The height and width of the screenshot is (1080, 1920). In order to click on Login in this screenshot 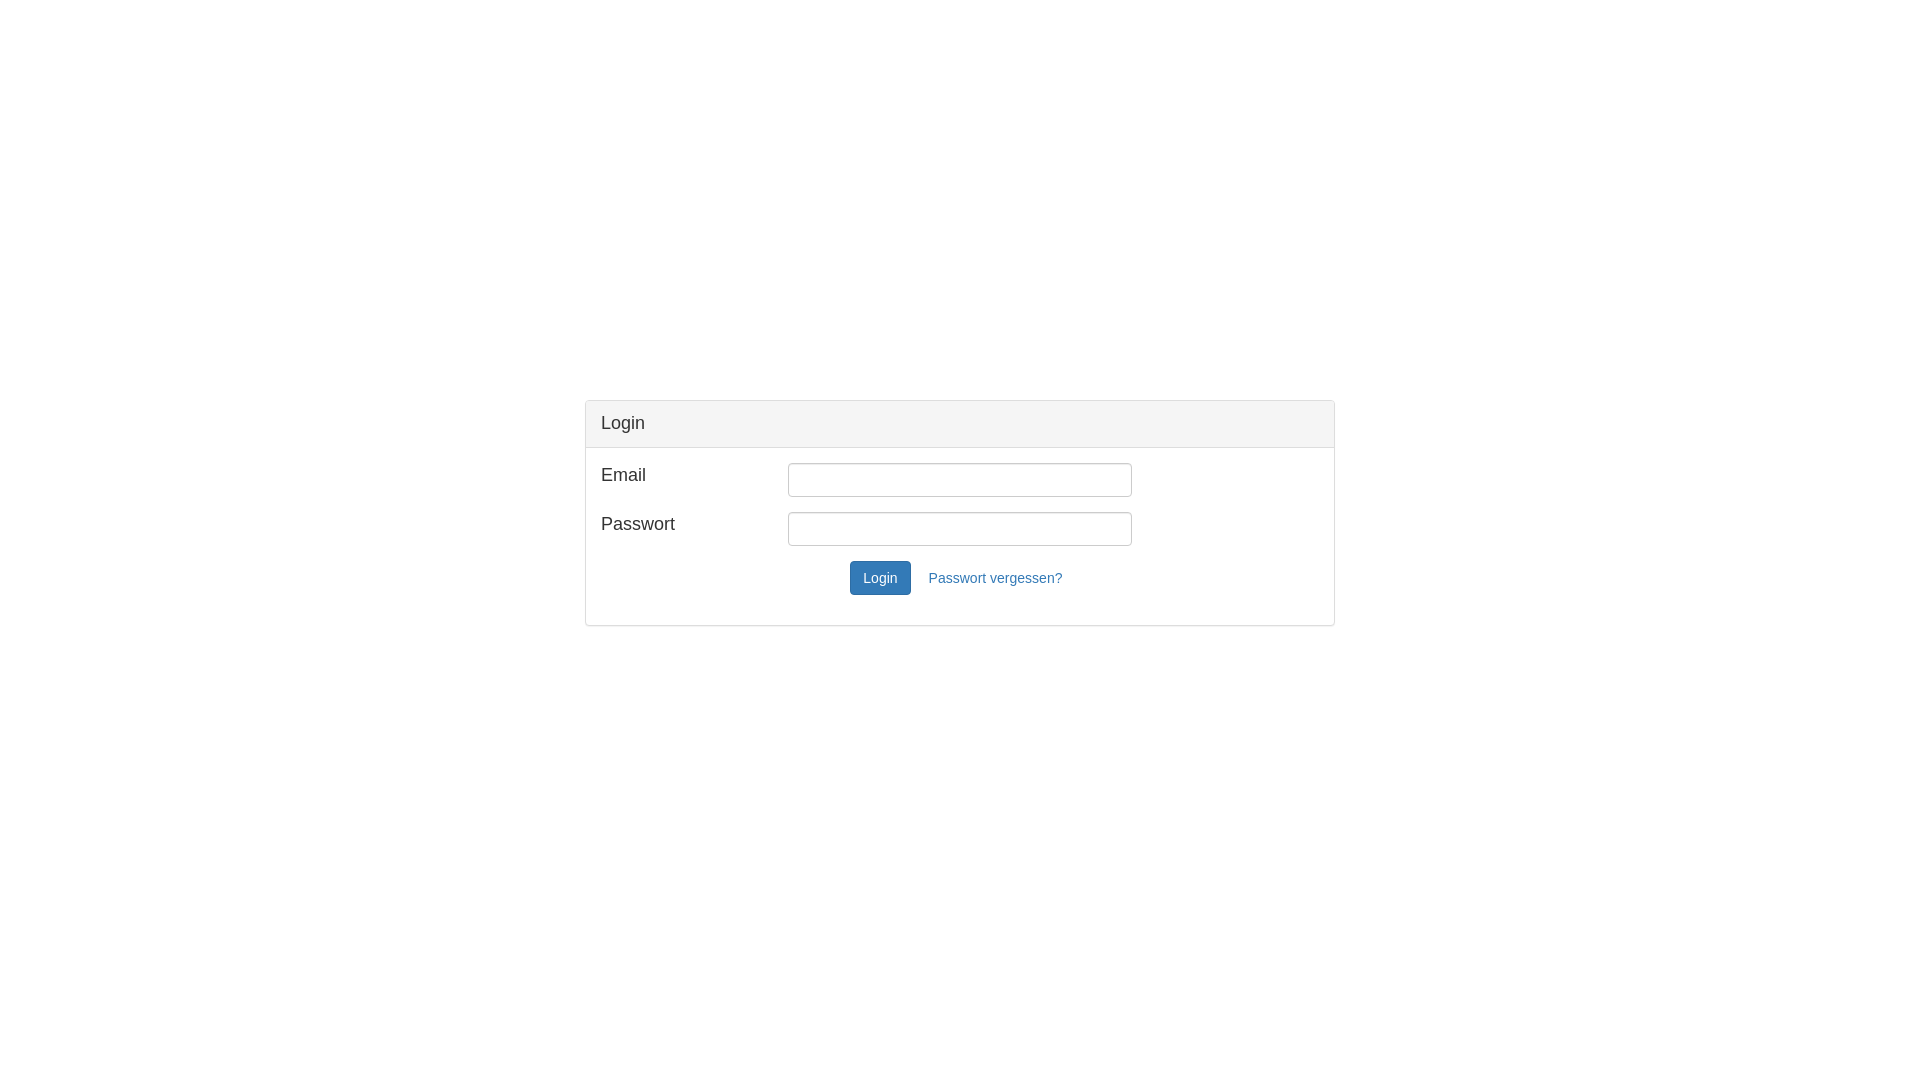, I will do `click(880, 578)`.